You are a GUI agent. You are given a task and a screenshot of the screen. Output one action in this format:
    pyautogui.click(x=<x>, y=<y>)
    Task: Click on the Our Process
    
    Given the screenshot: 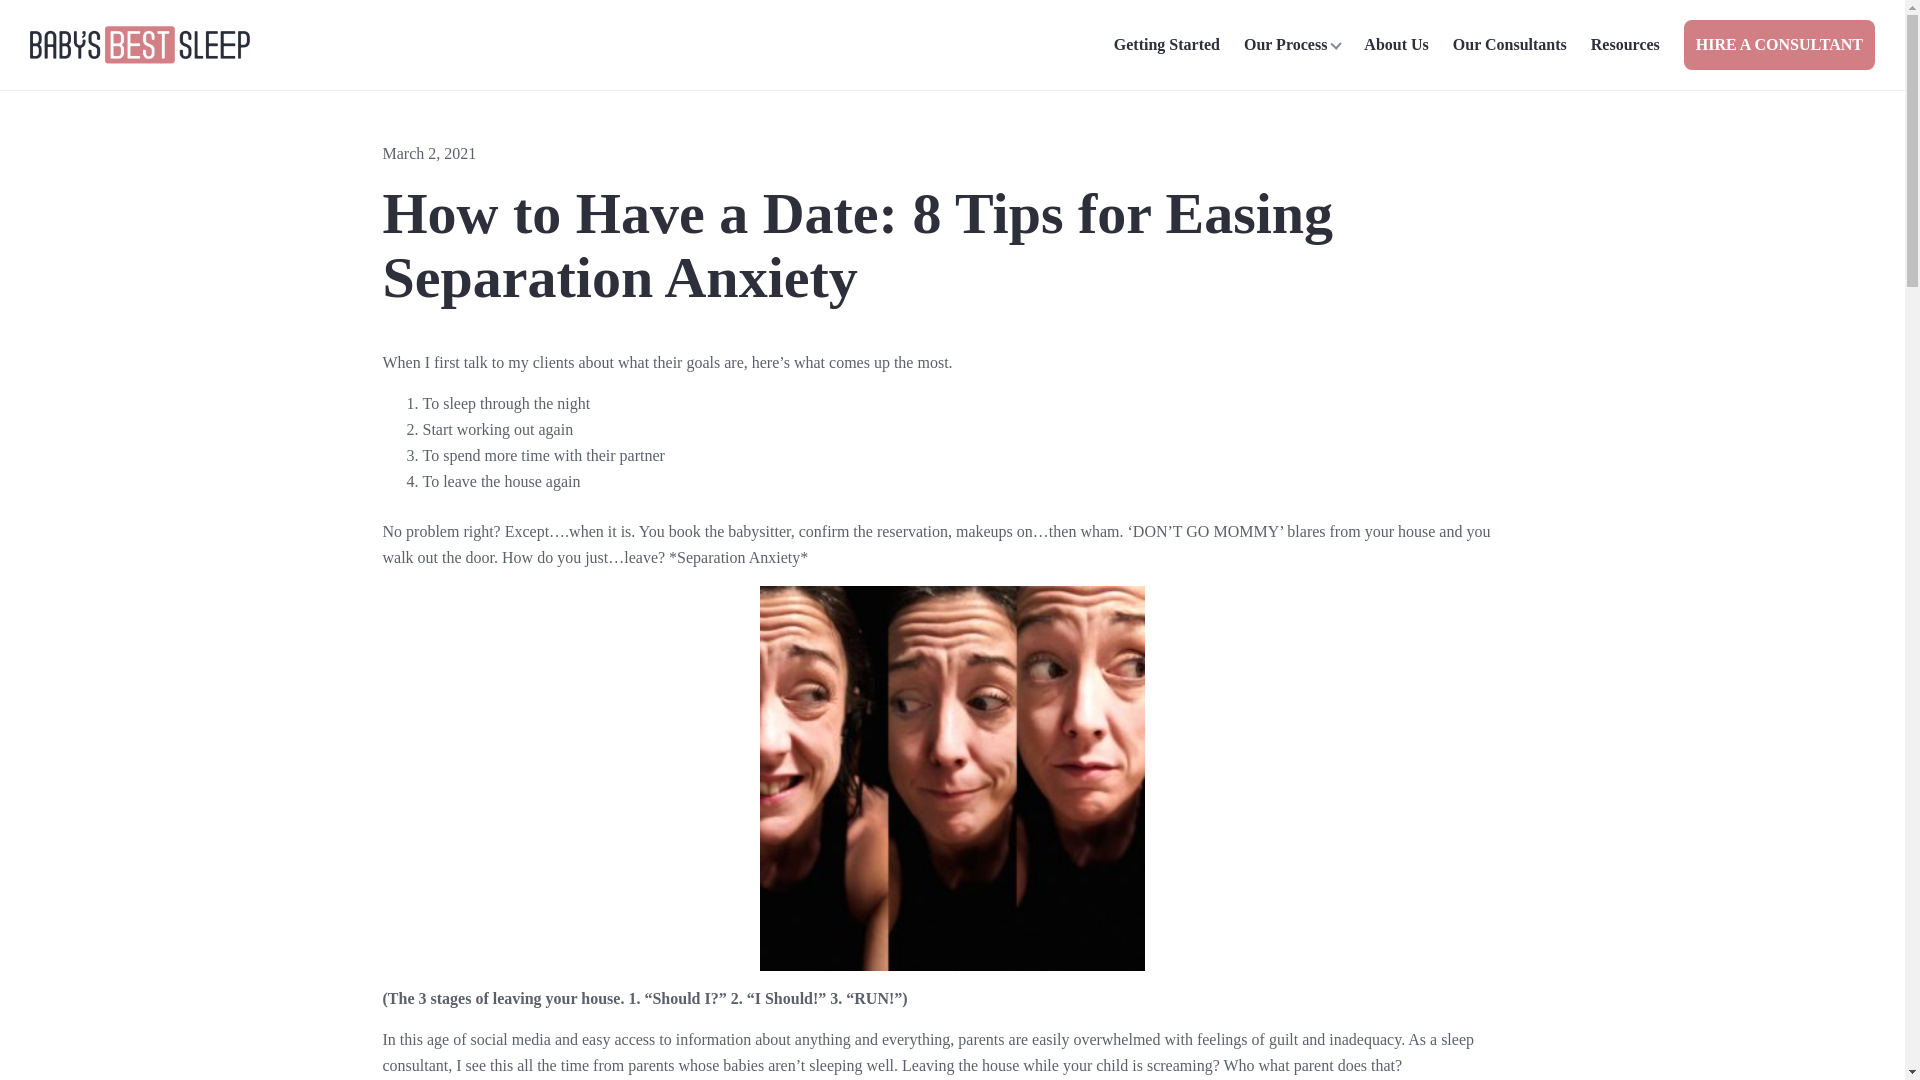 What is the action you would take?
    pyautogui.click(x=1292, y=45)
    